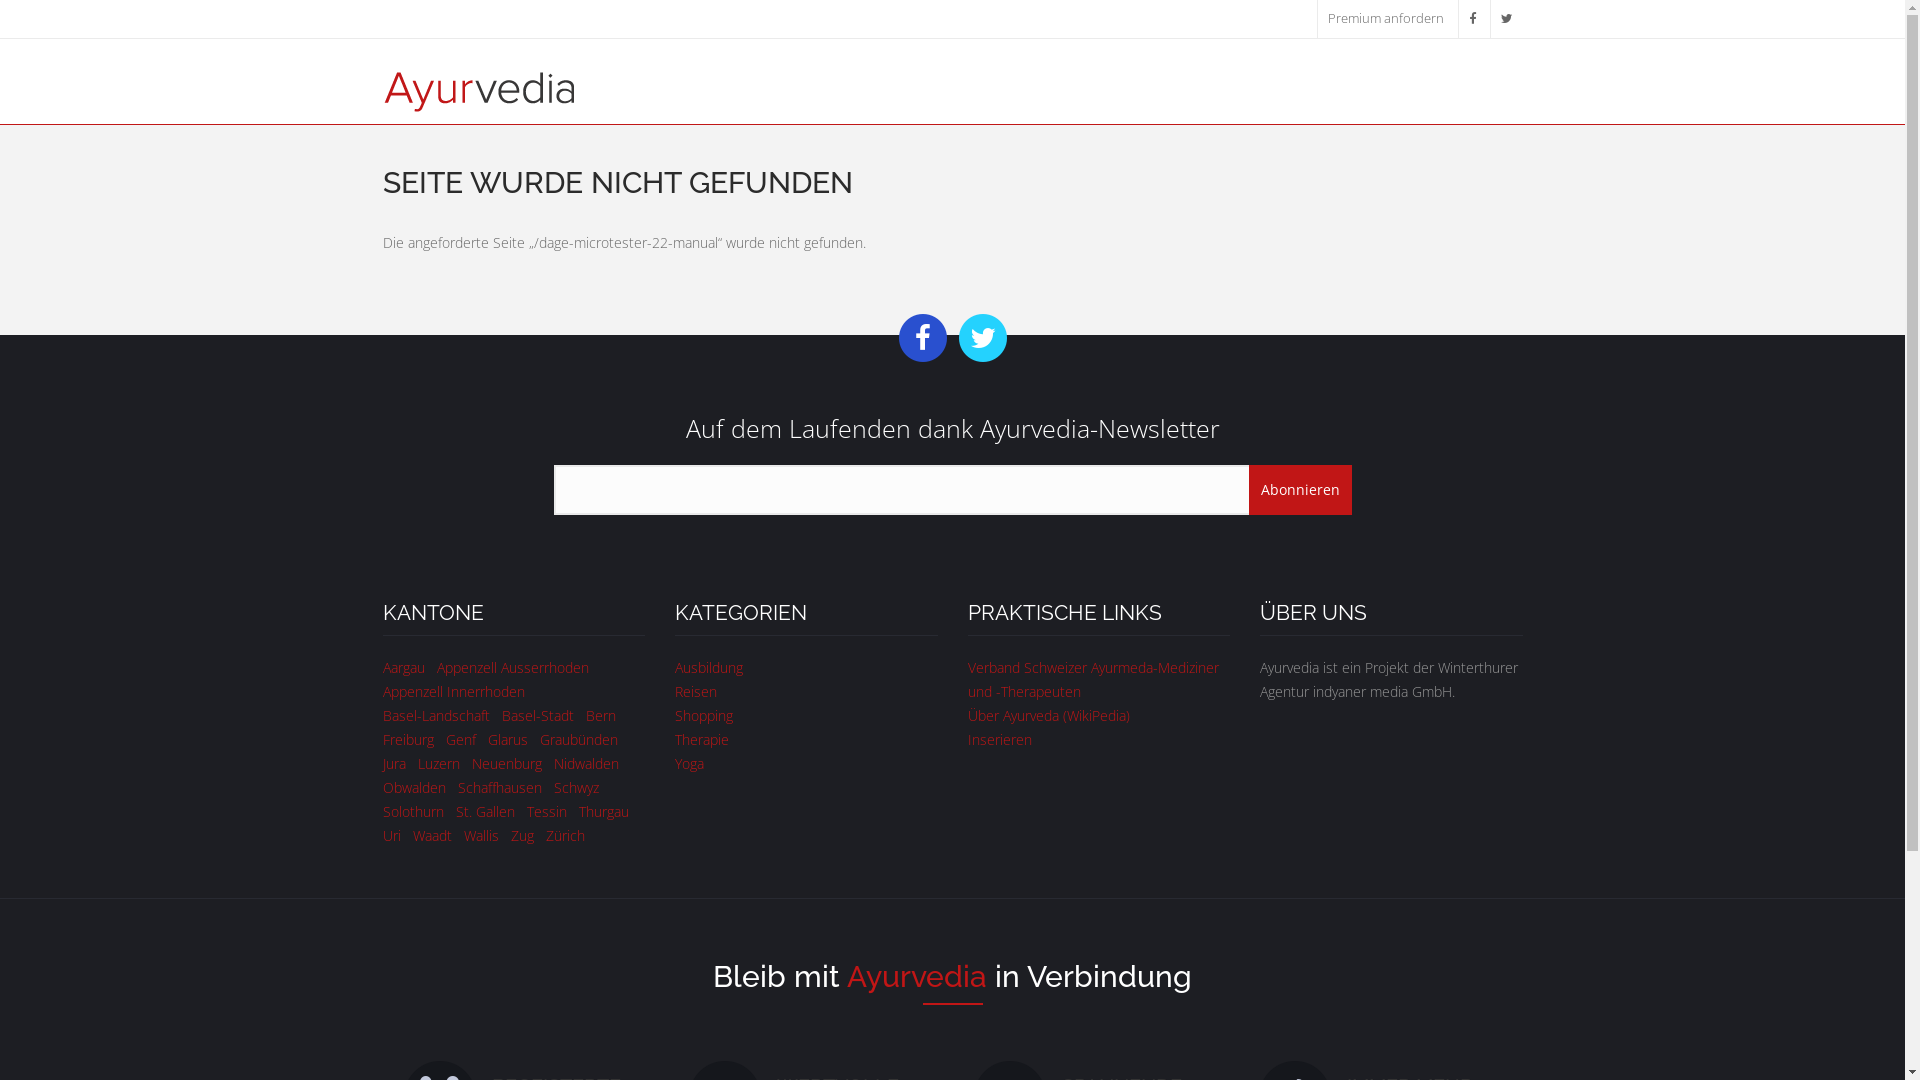 This screenshot has width=1920, height=1080. What do you see at coordinates (512, 668) in the screenshot?
I see `Appenzell Ausserrhoden` at bounding box center [512, 668].